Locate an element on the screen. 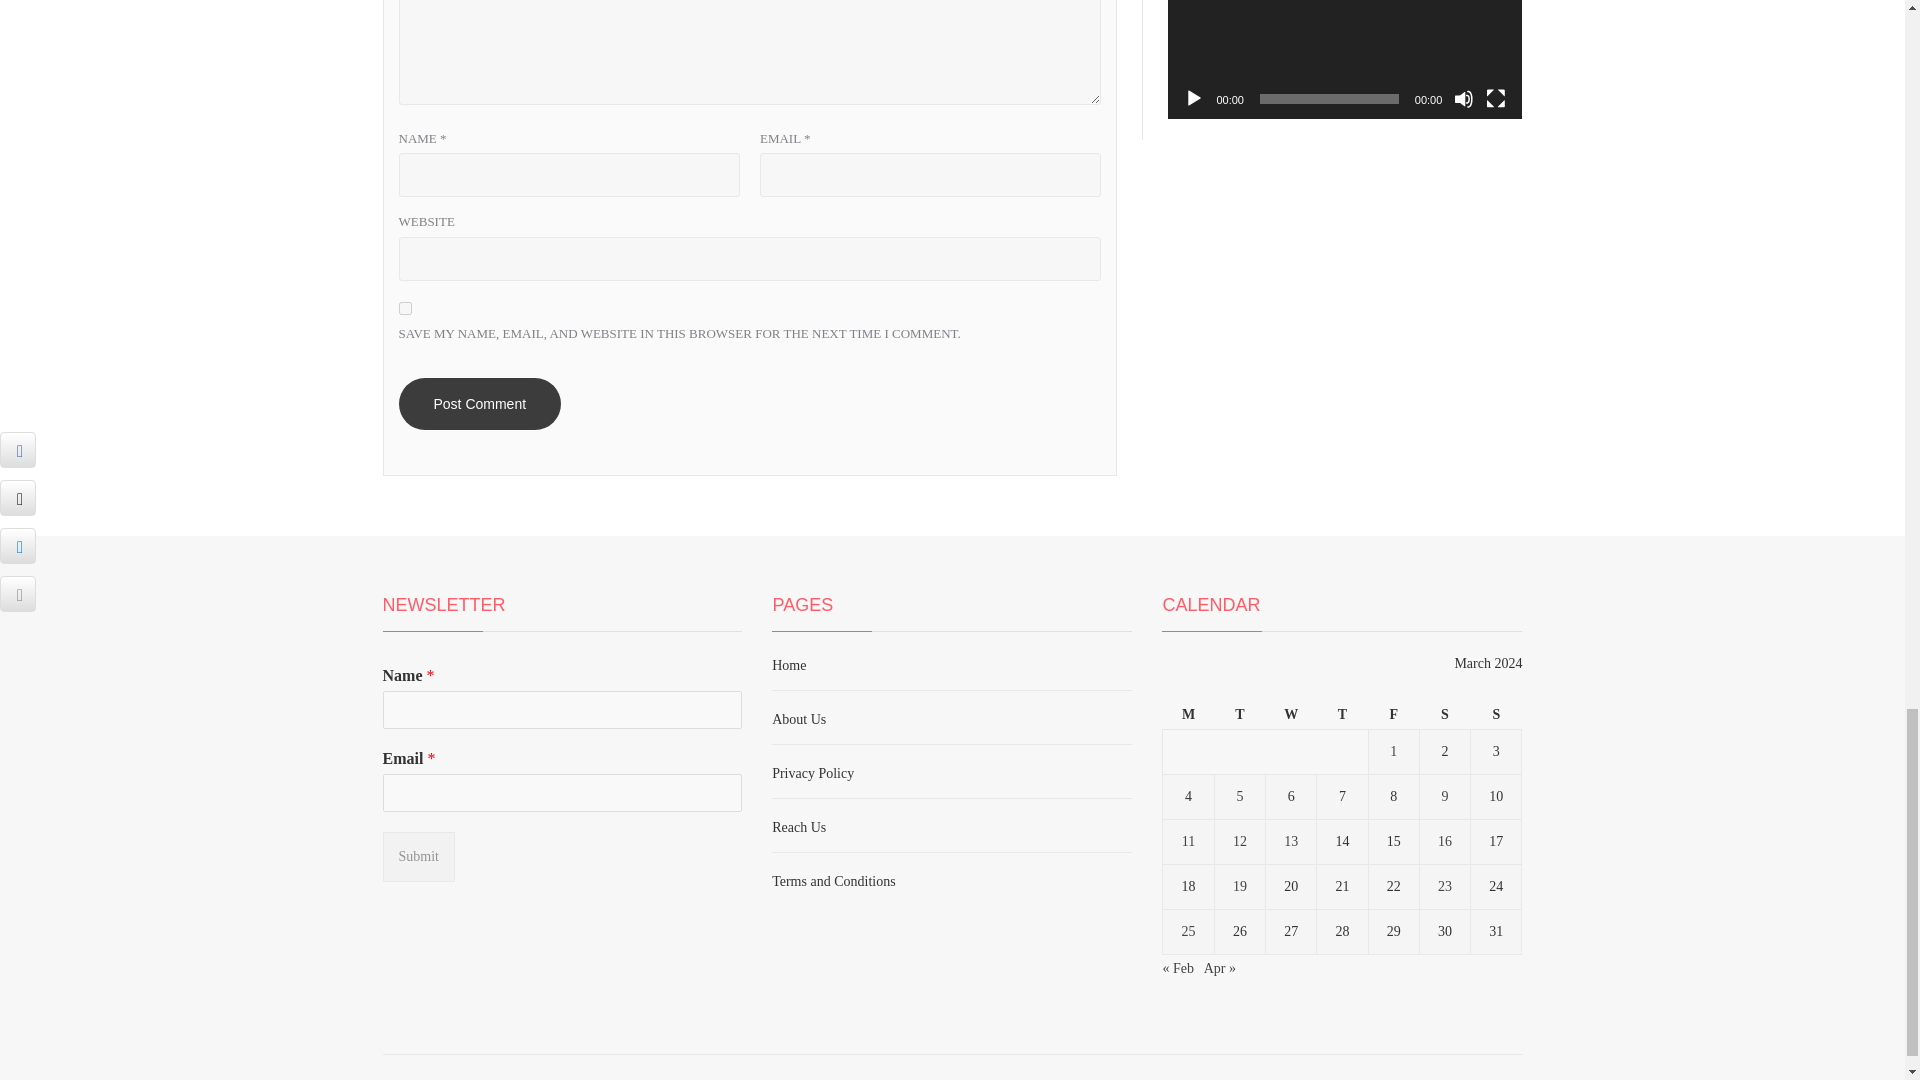 The height and width of the screenshot is (1080, 1920). Fullscreen is located at coordinates (1496, 98).